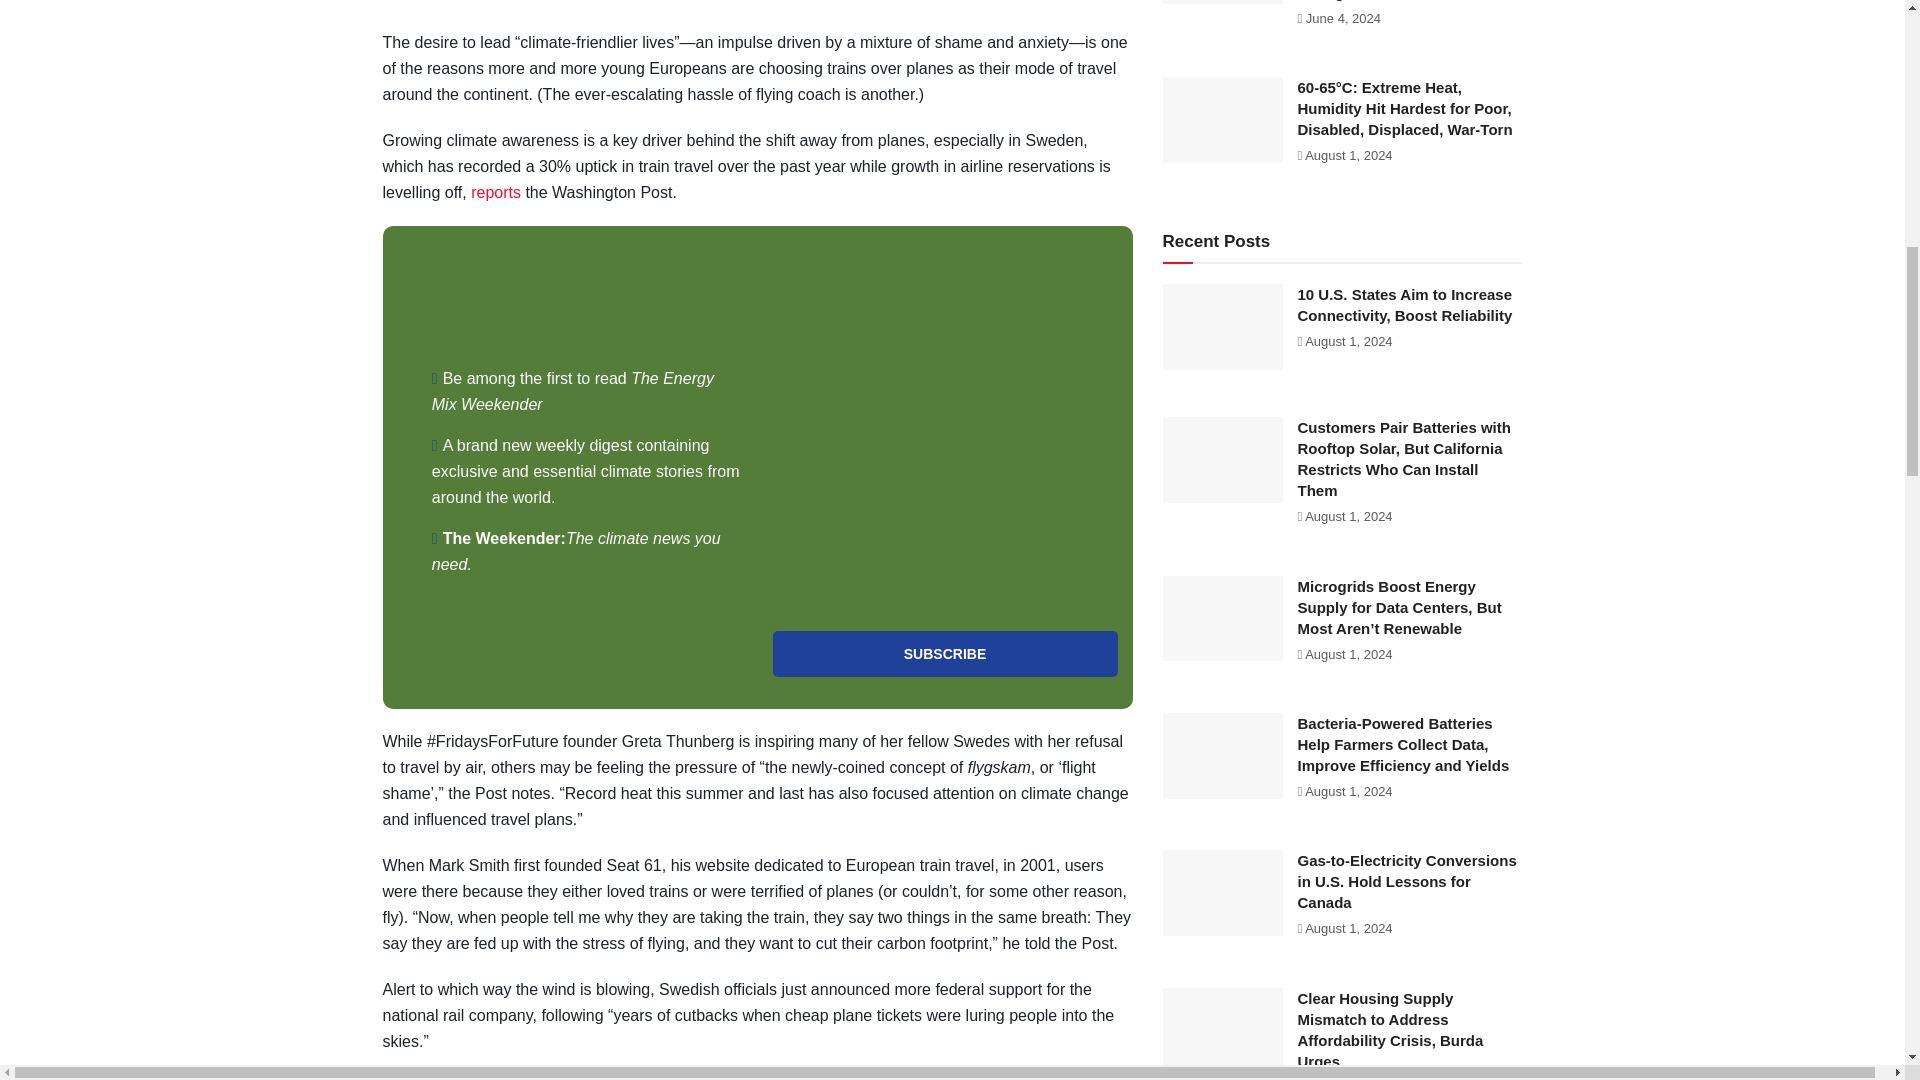 This screenshot has height=1080, width=1920. What do you see at coordinates (944, 428) in the screenshot?
I see `TEM-WeekenderLight` at bounding box center [944, 428].